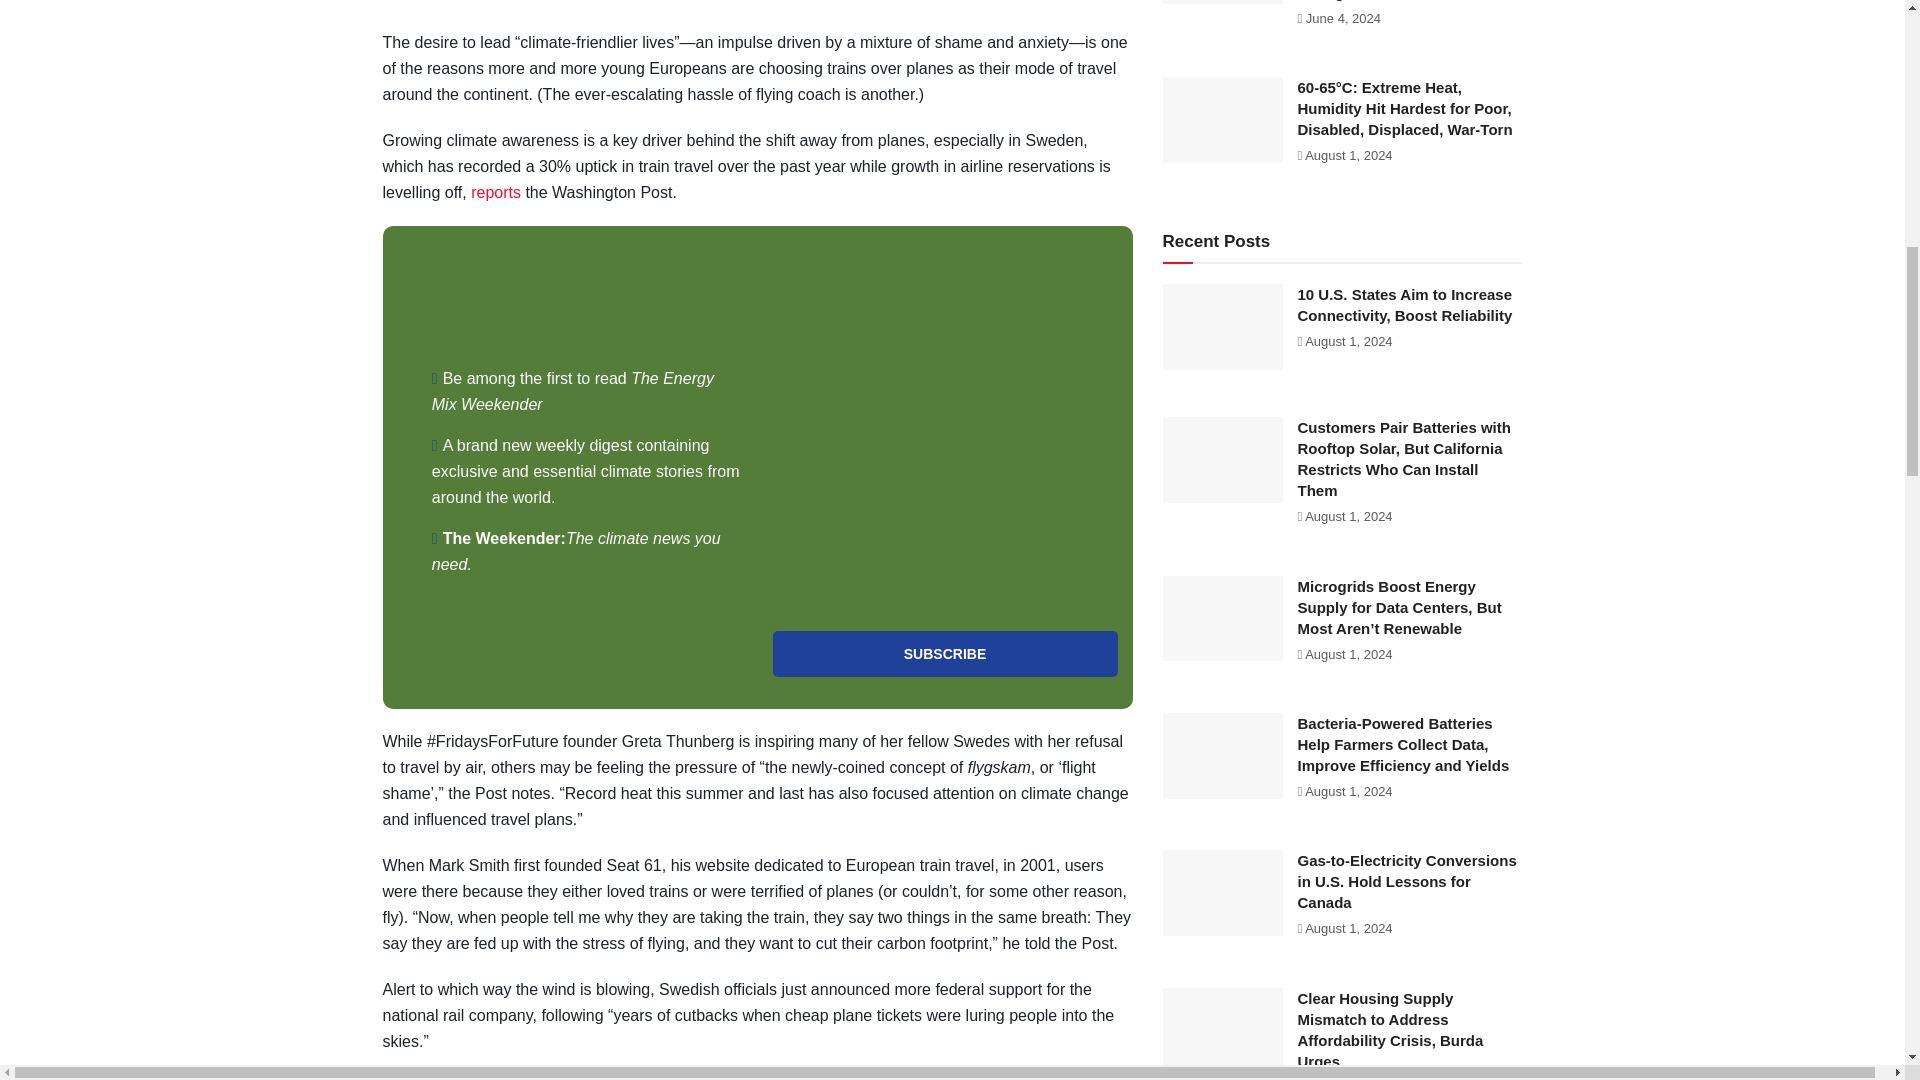 This screenshot has height=1080, width=1920. What do you see at coordinates (944, 428) in the screenshot?
I see `TEM-WeekenderLight` at bounding box center [944, 428].